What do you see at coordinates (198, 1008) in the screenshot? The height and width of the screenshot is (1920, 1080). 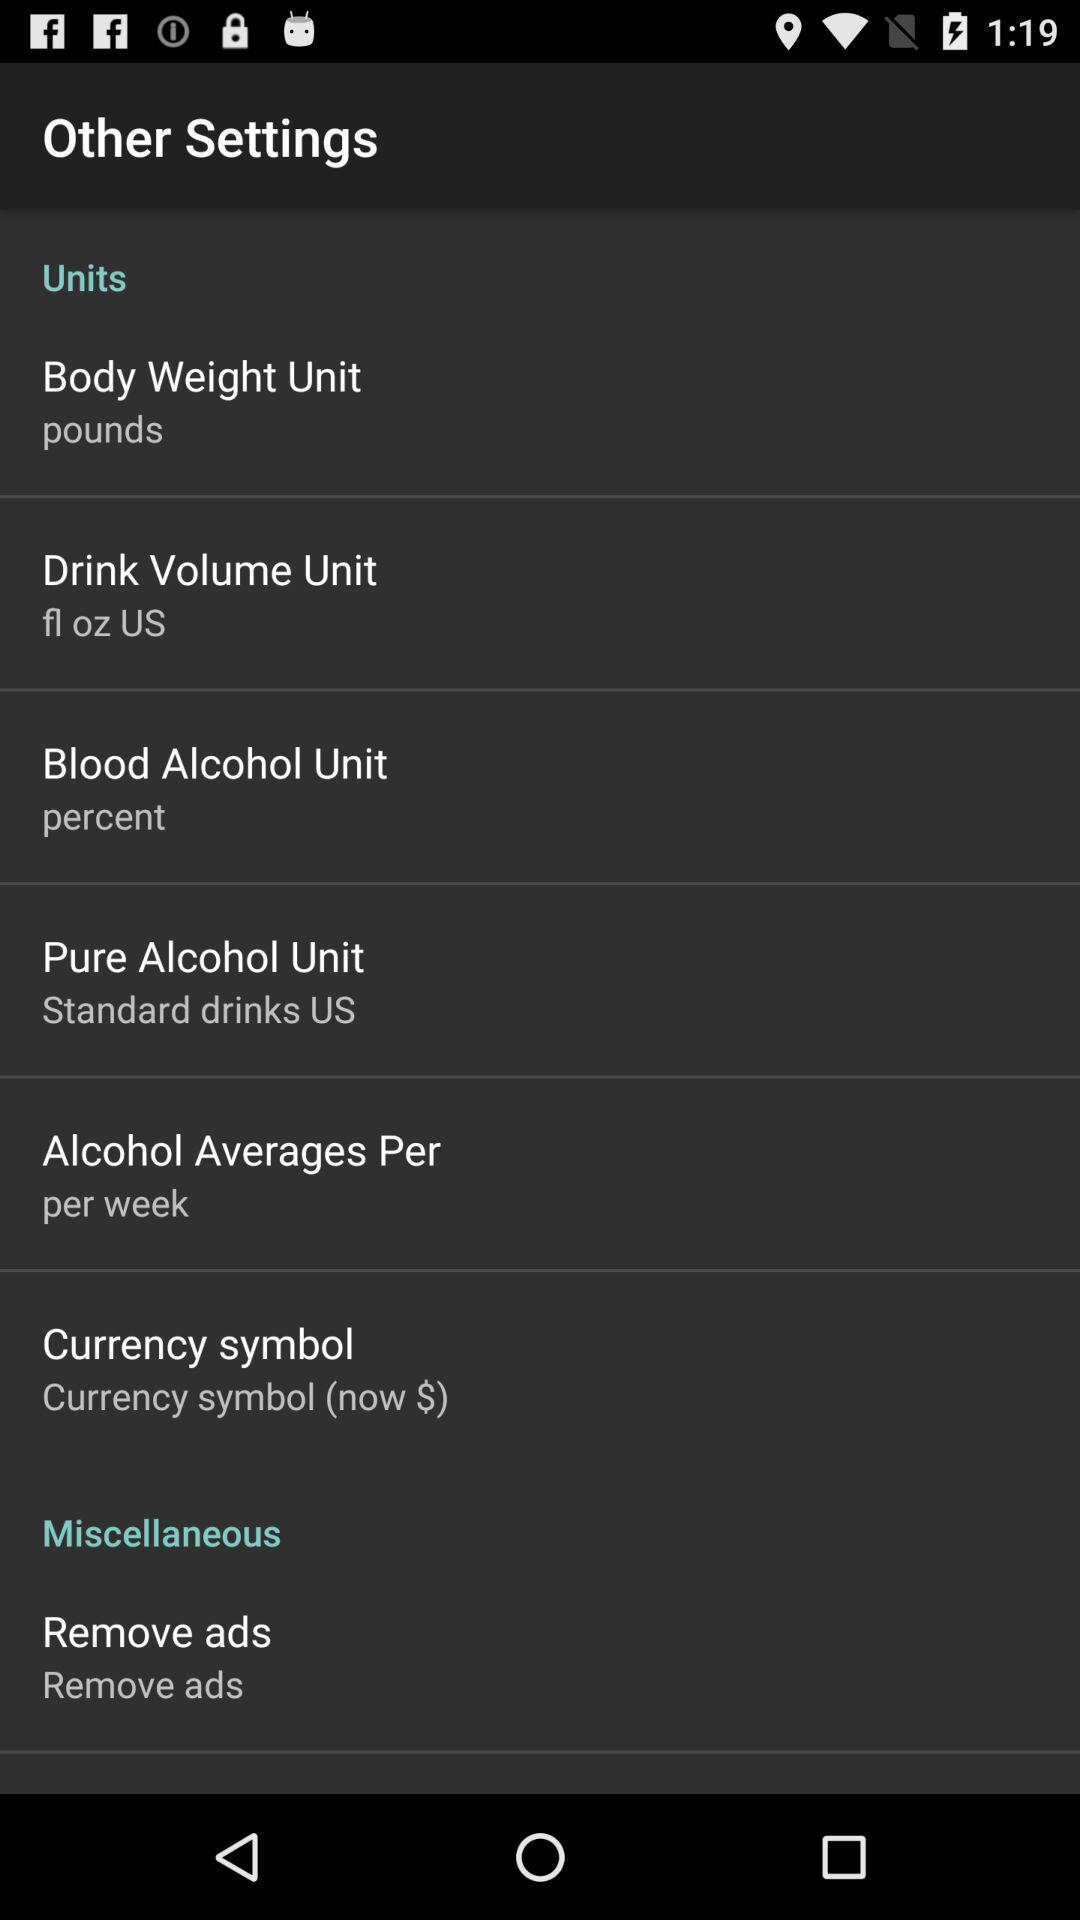 I see `turn off item above alcohol averages per app` at bounding box center [198, 1008].